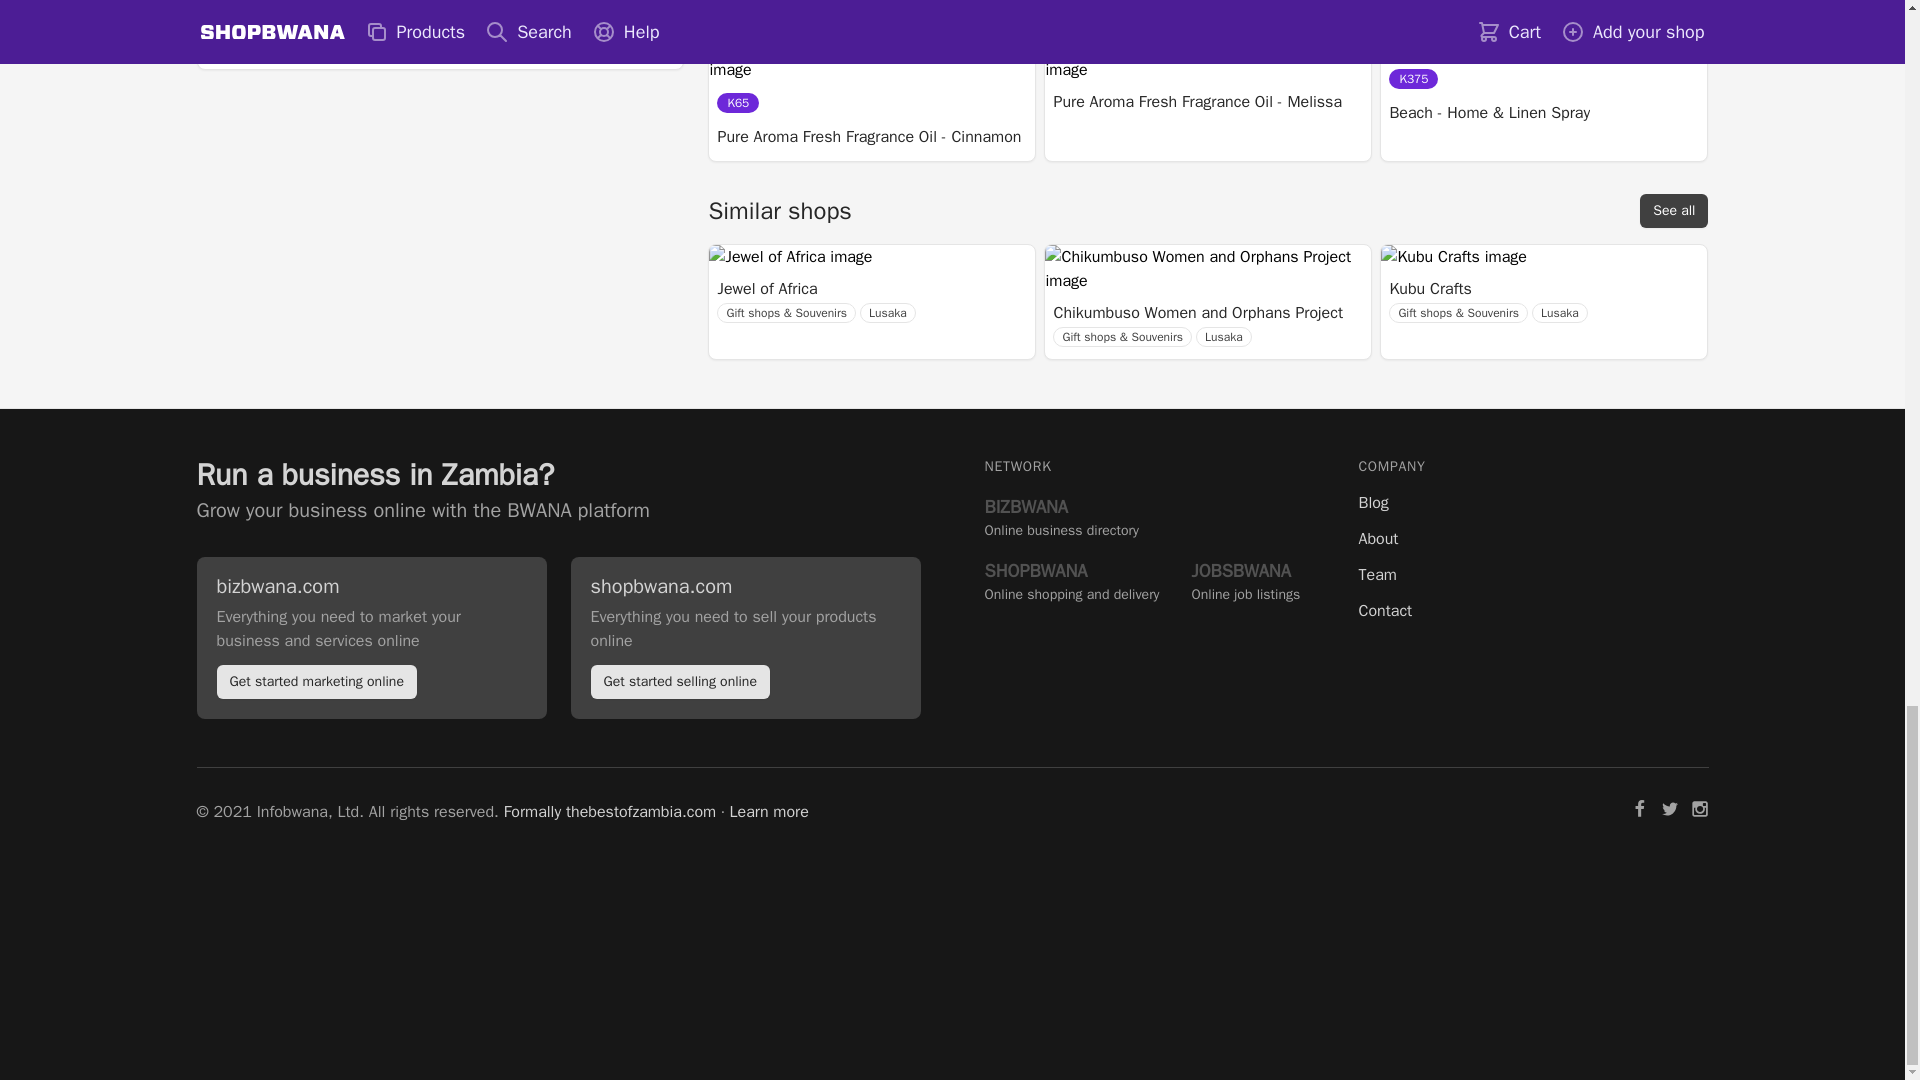 The image size is (1920, 1080). I want to click on Chikumbuso Women and Orphans Project, so click(1197, 313).